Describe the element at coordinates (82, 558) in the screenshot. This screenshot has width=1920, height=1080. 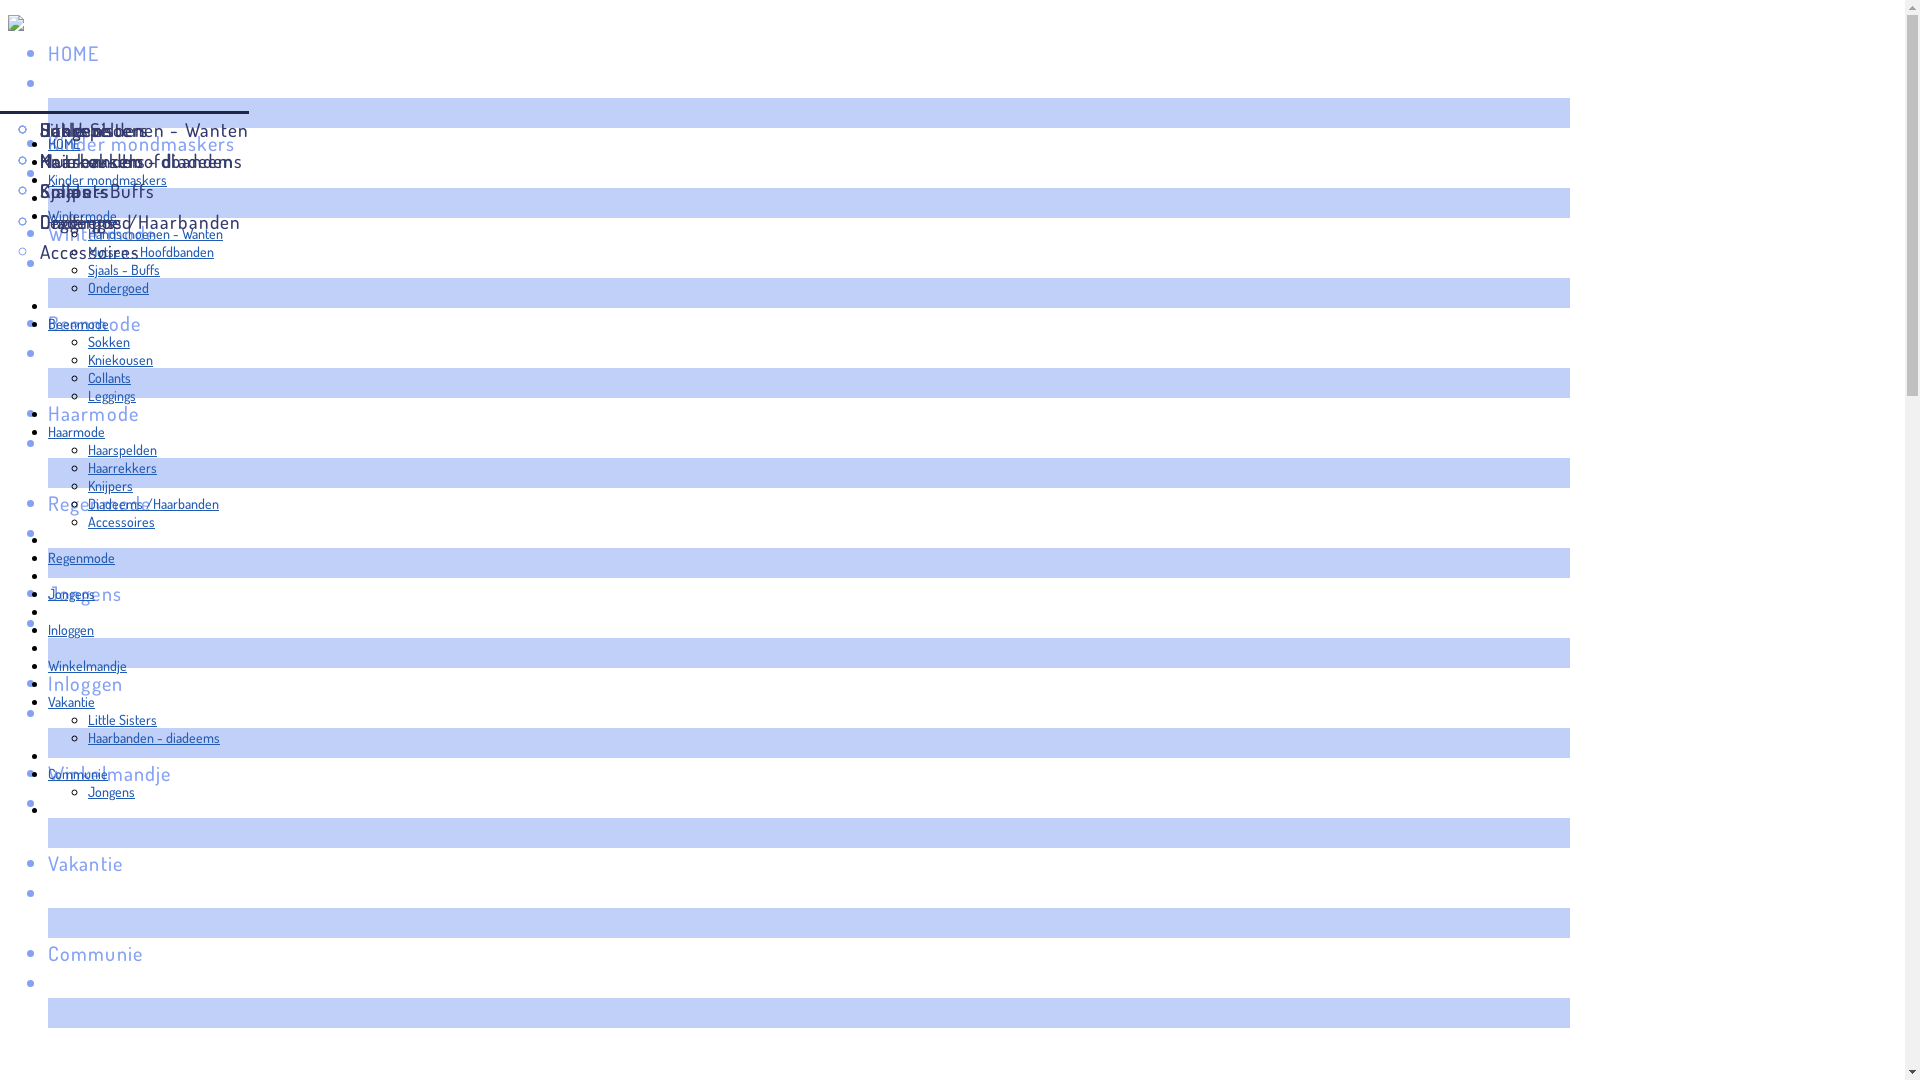
I see `Regenmode` at that location.